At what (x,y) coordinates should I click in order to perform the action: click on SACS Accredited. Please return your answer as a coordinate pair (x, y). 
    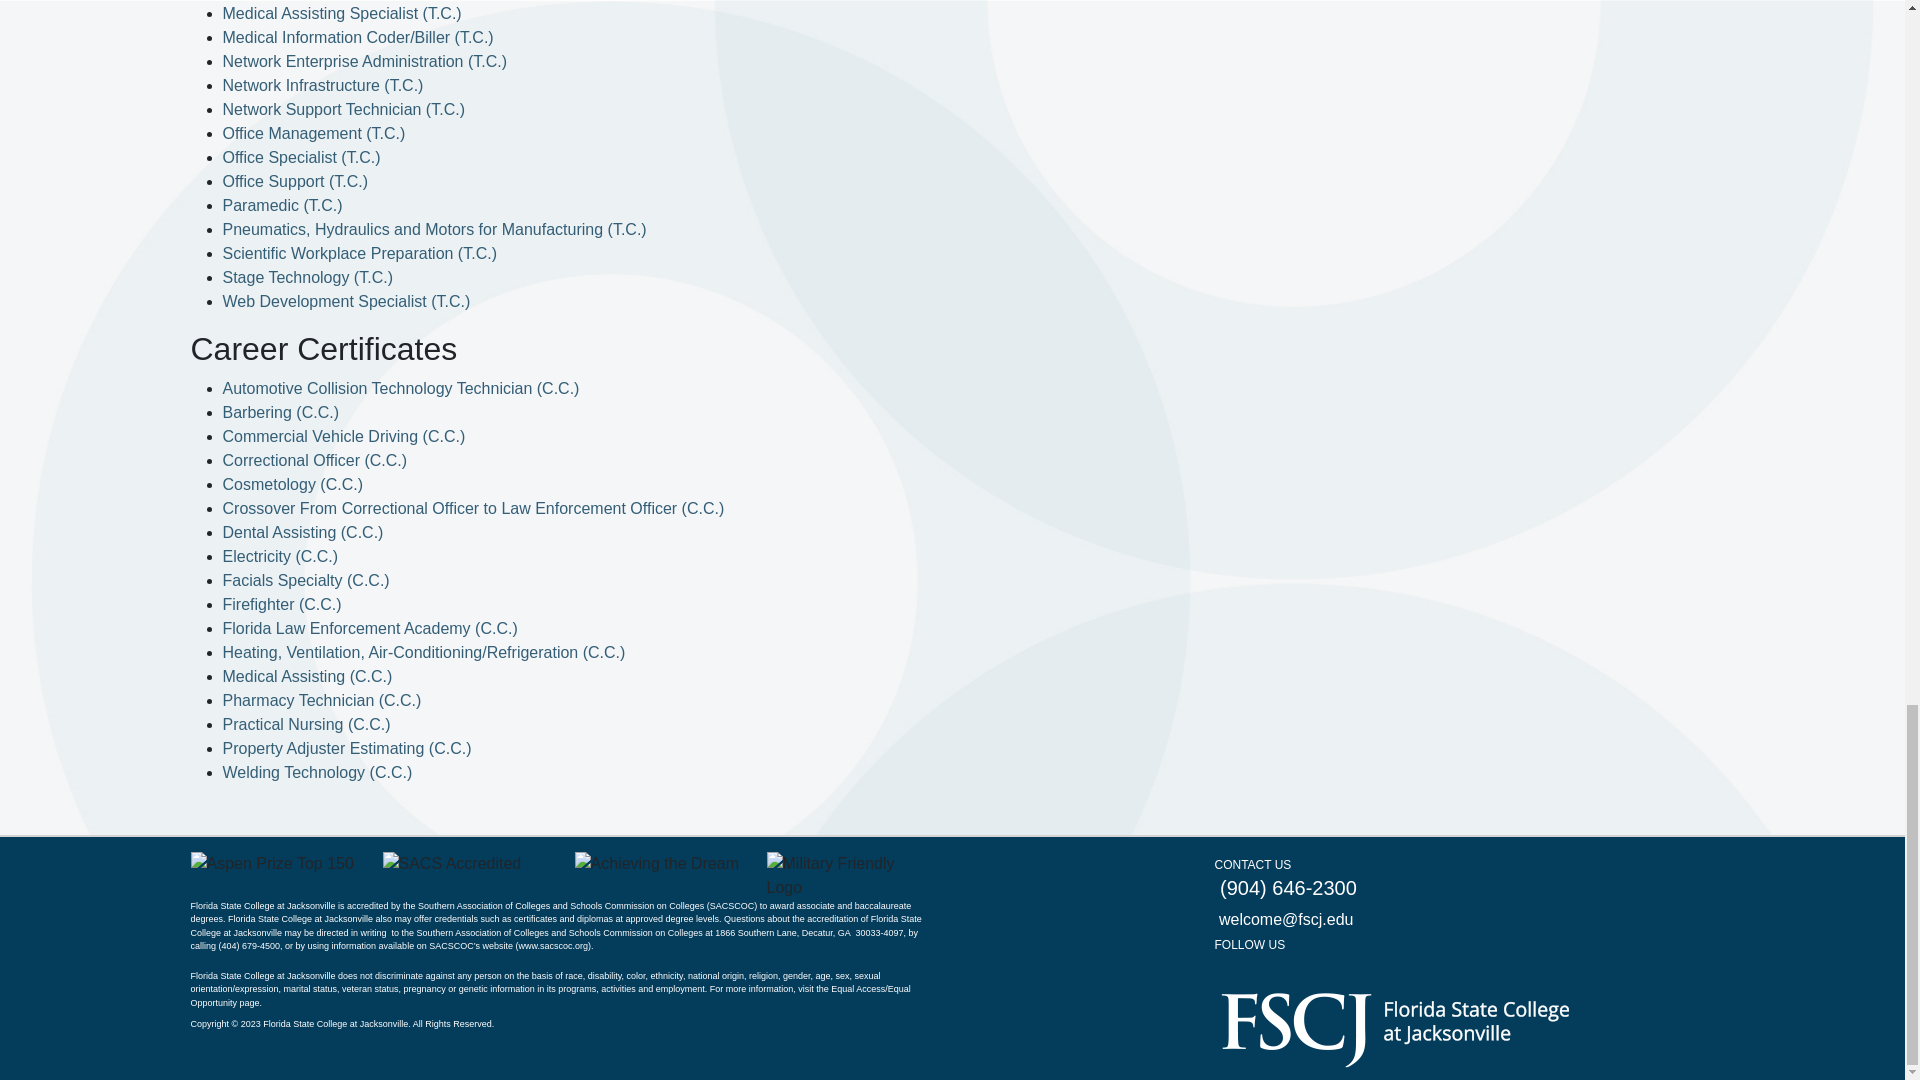
    Looking at the image, I should click on (451, 864).